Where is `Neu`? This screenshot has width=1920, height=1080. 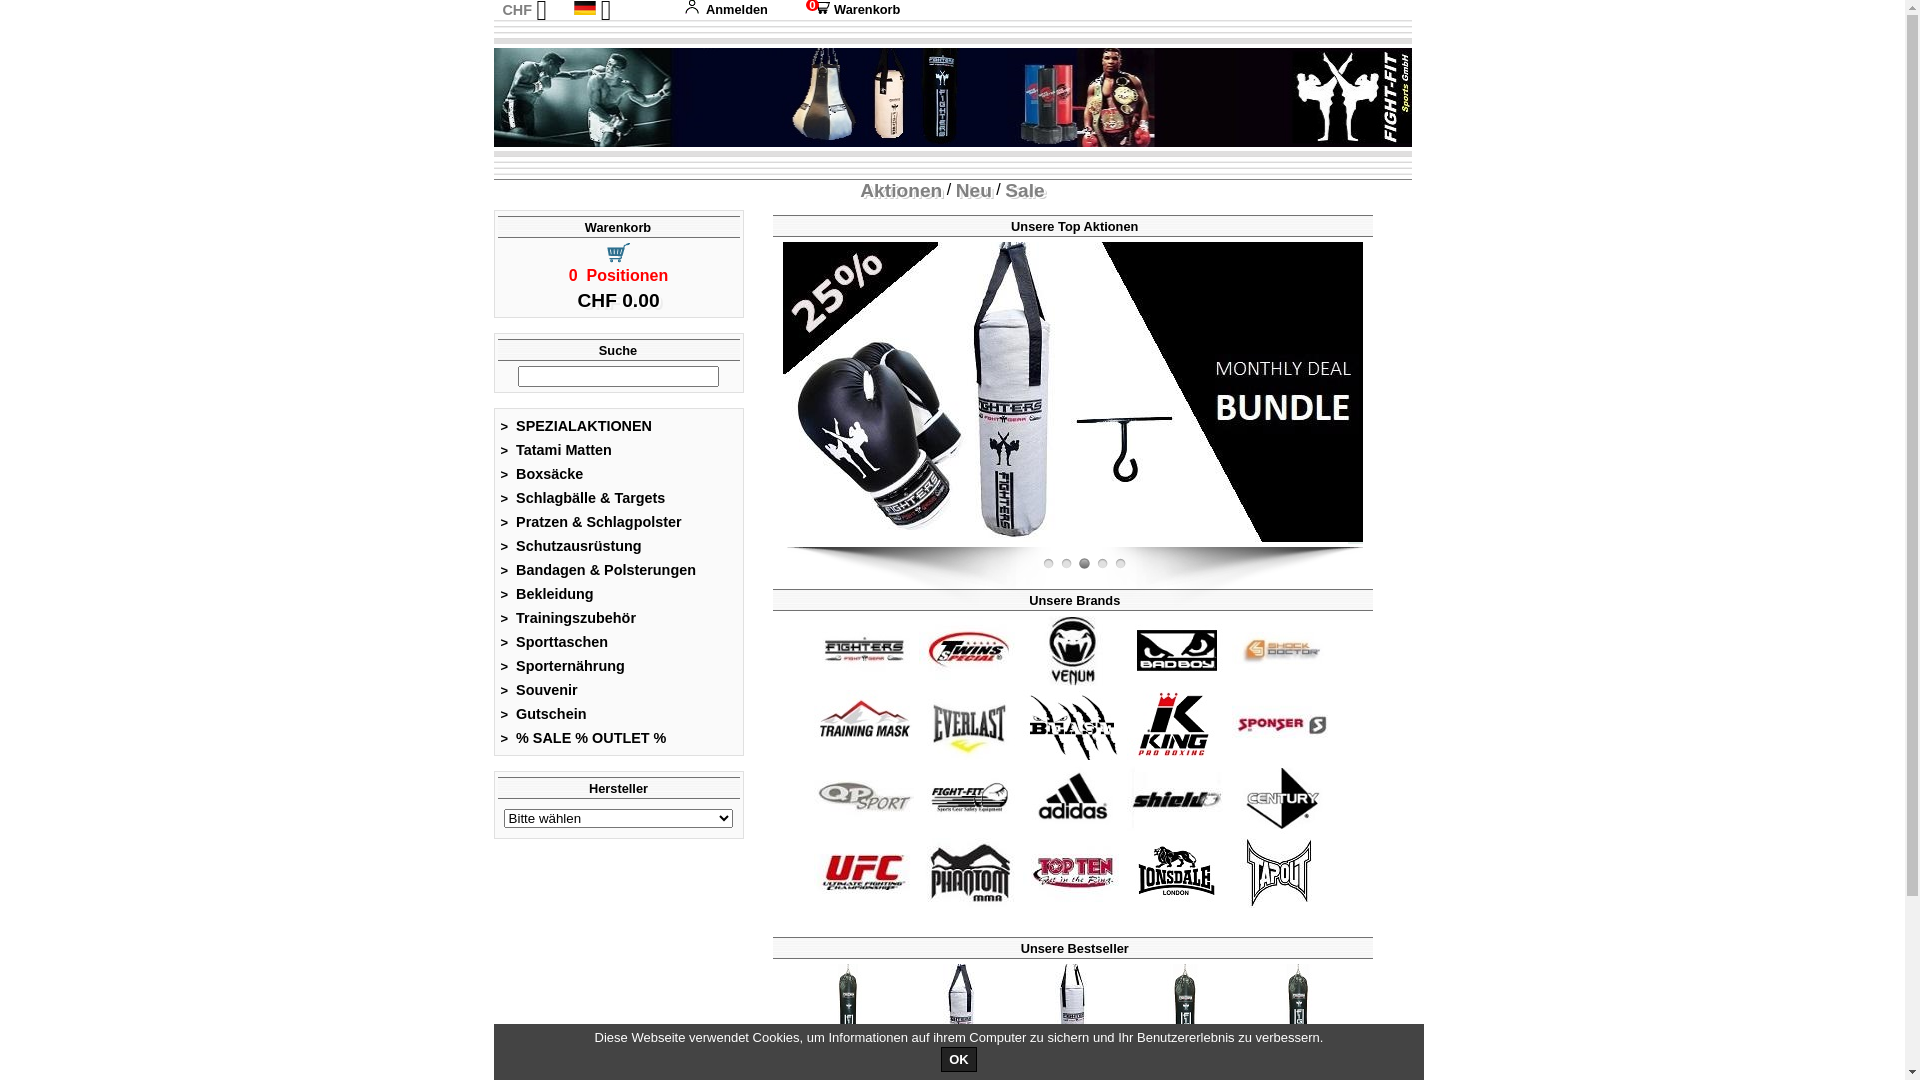
Neu is located at coordinates (974, 190).